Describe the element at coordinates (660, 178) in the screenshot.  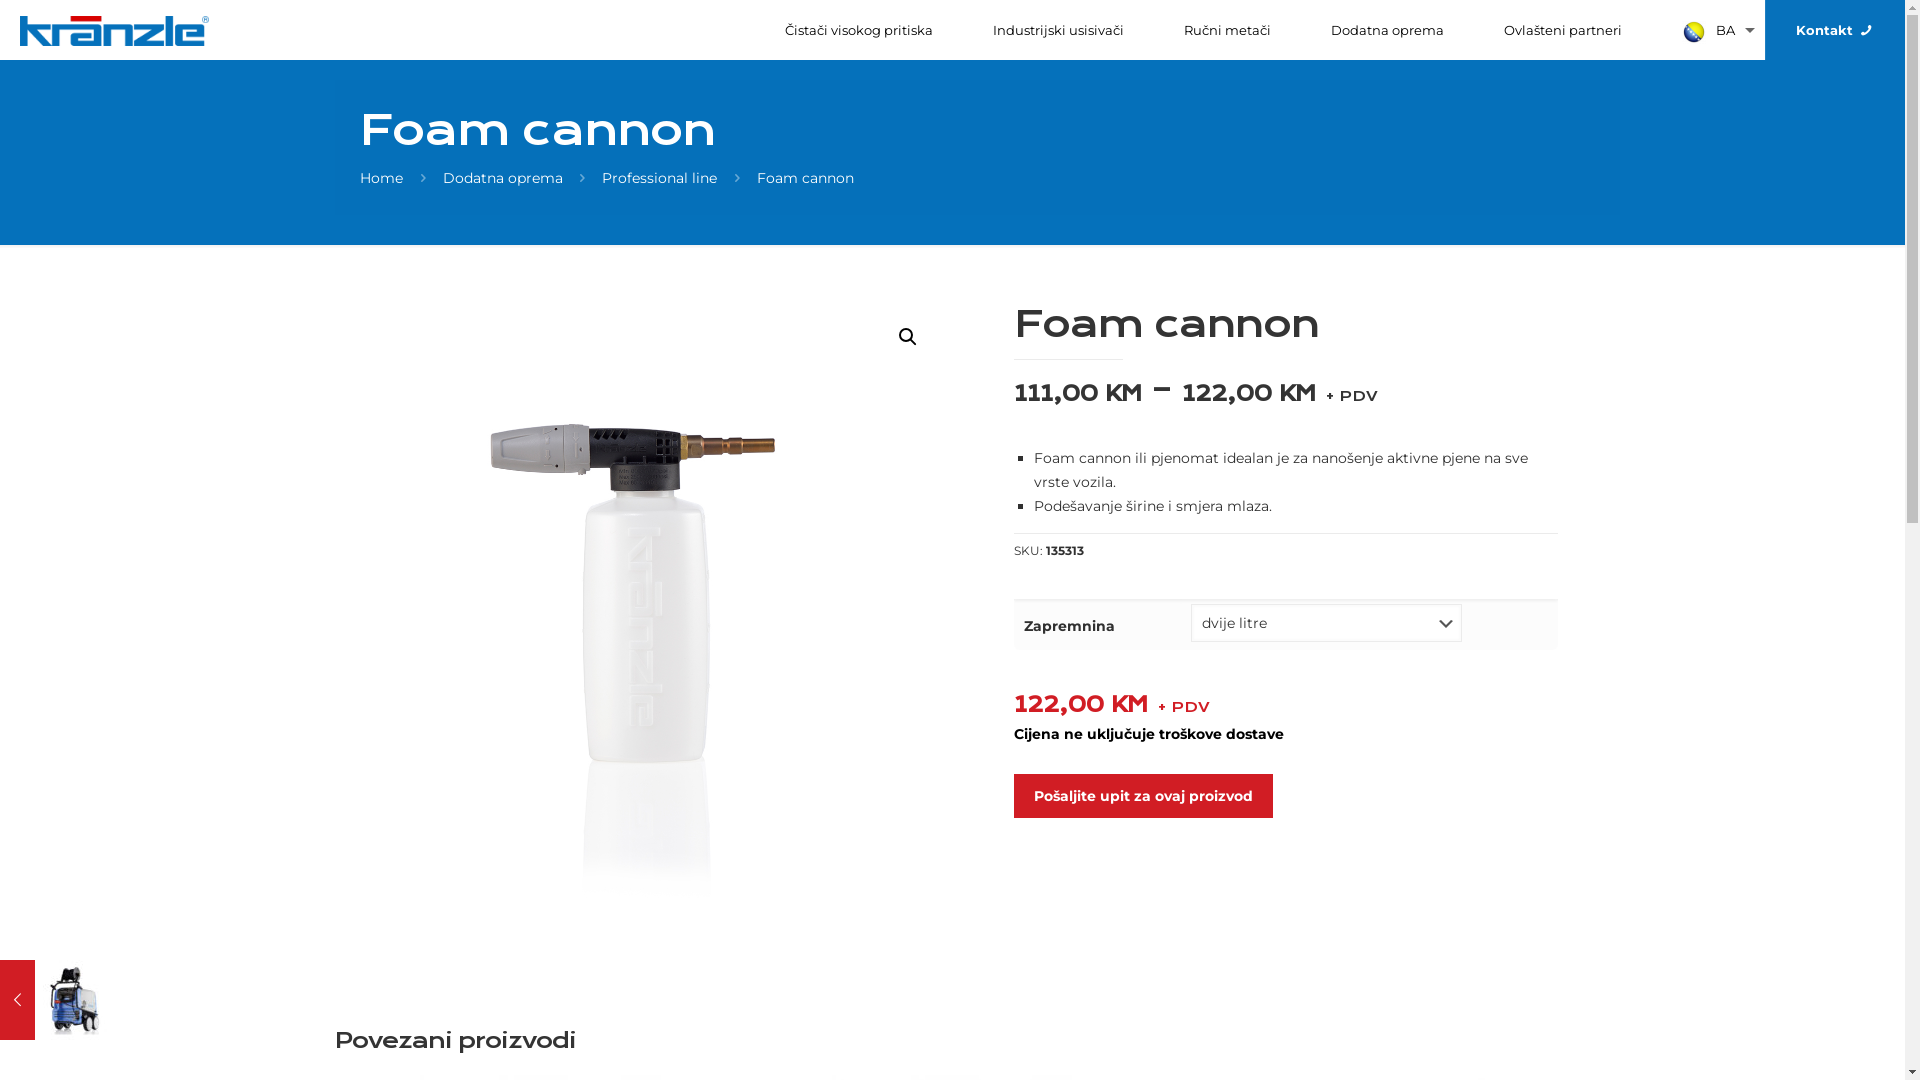
I see `Professional line` at that location.